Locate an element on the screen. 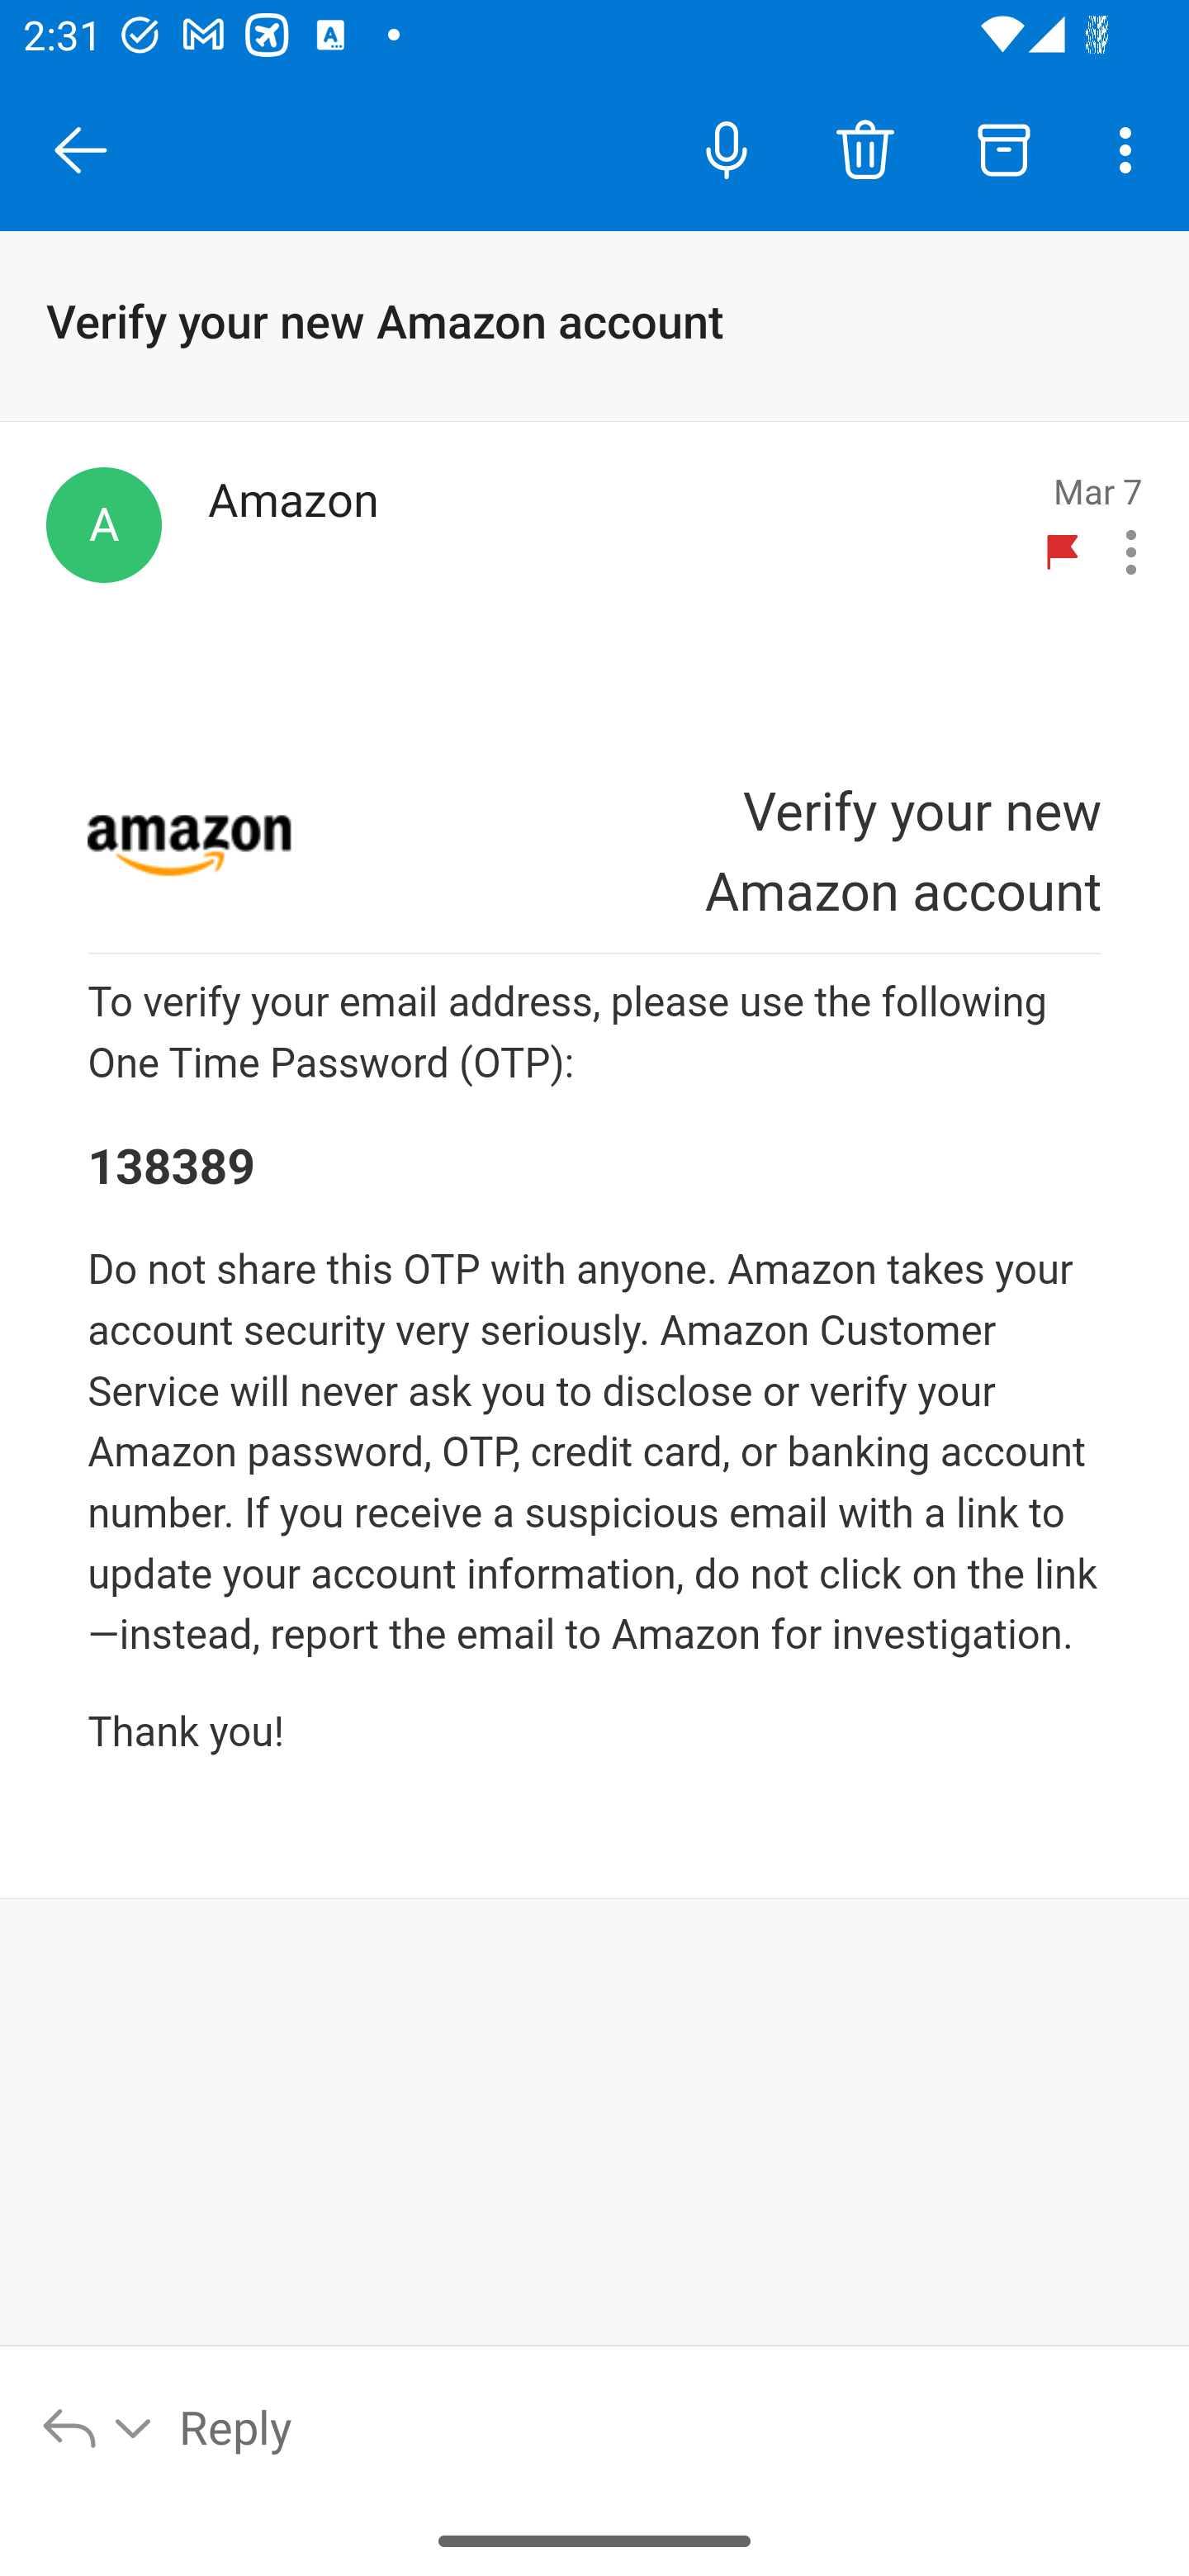 This screenshot has height=2576, width=1189. Amazon
 is located at coordinates (611, 528).